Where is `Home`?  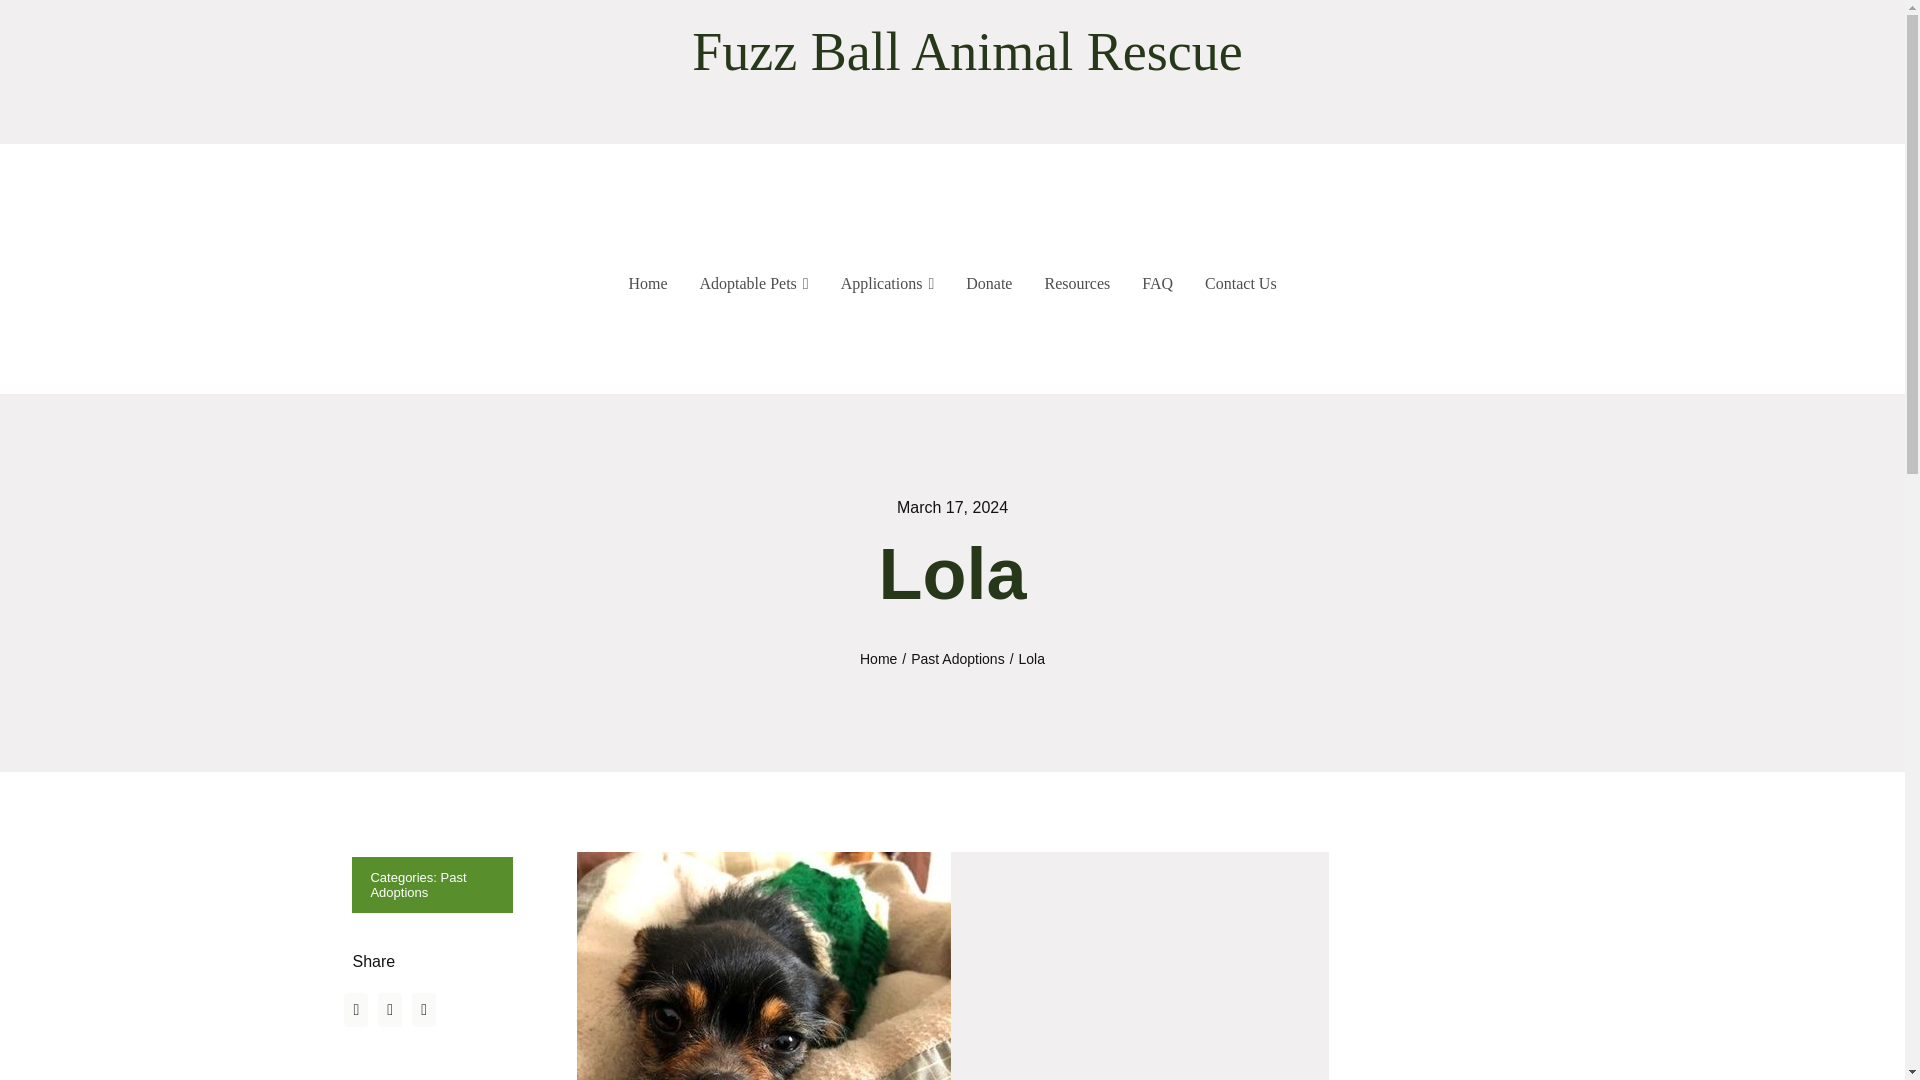 Home is located at coordinates (878, 659).